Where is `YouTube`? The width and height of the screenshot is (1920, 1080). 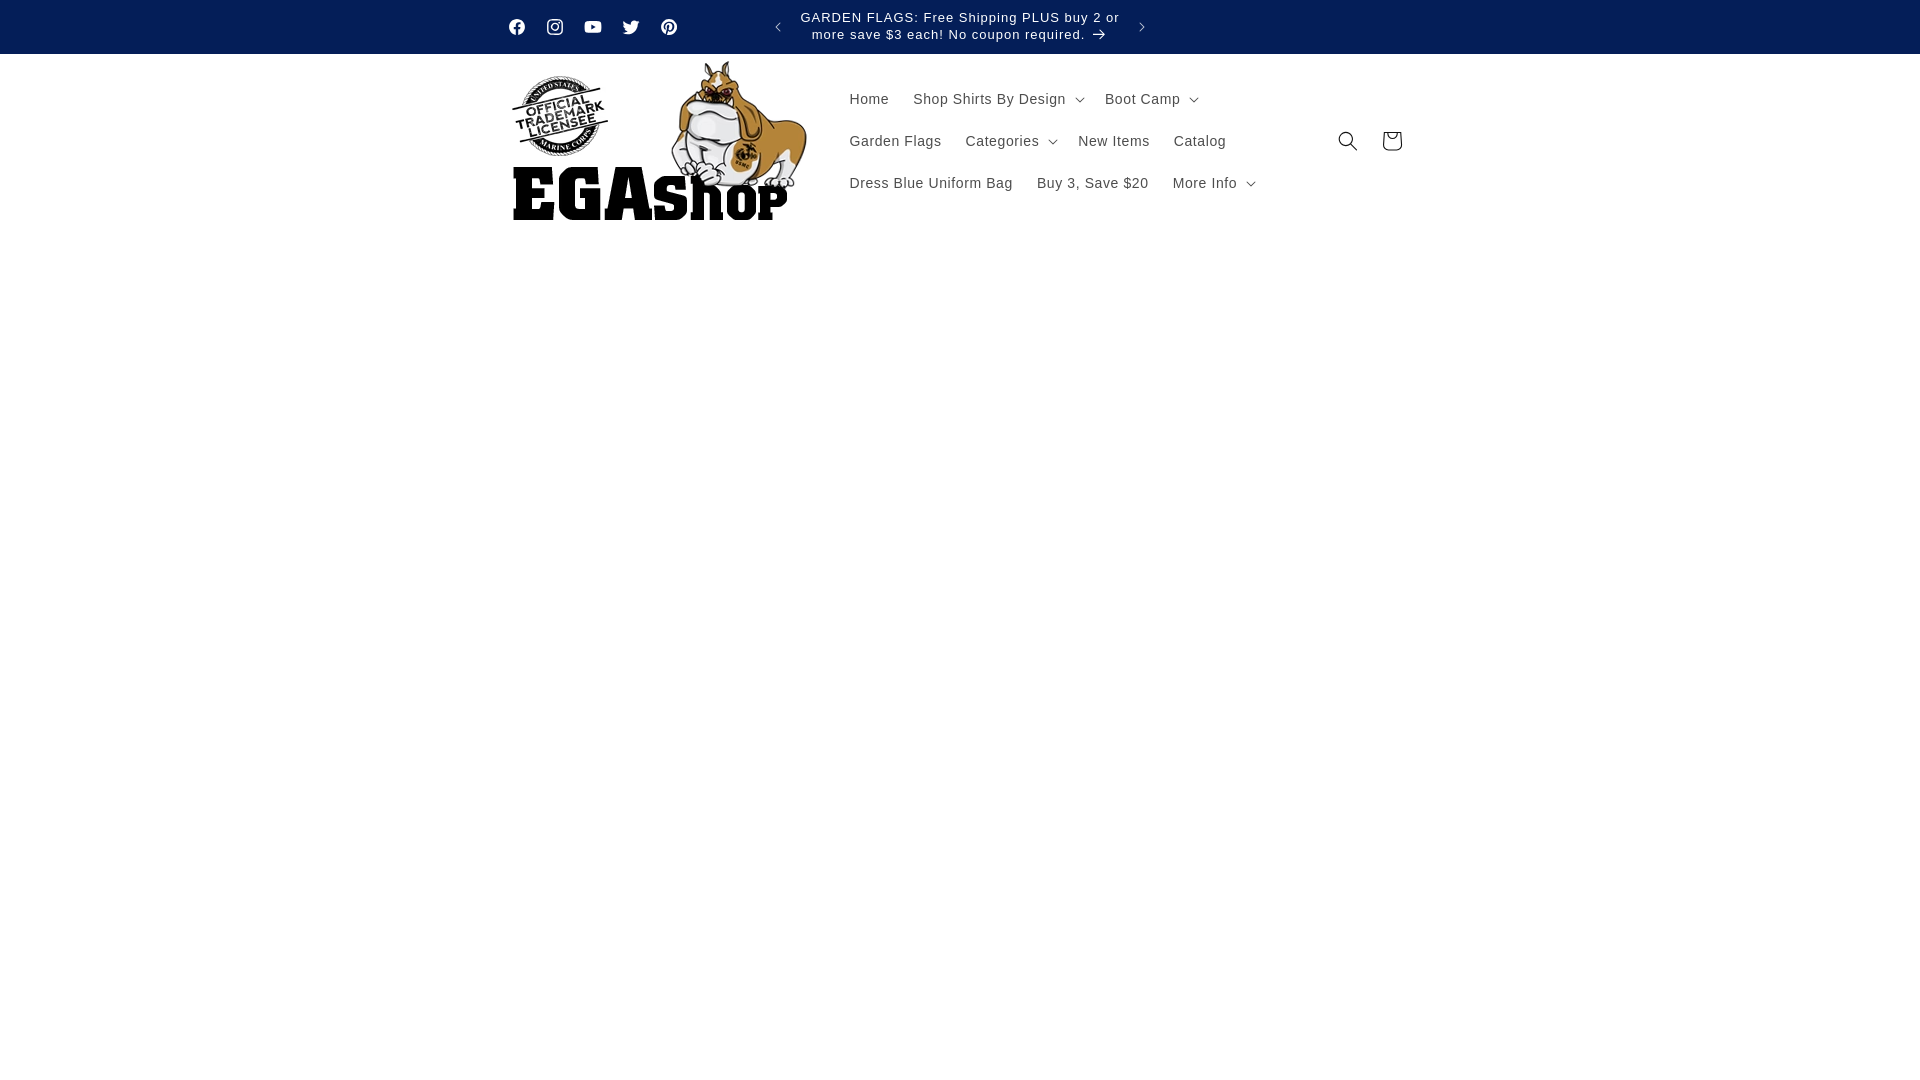 YouTube is located at coordinates (593, 26).